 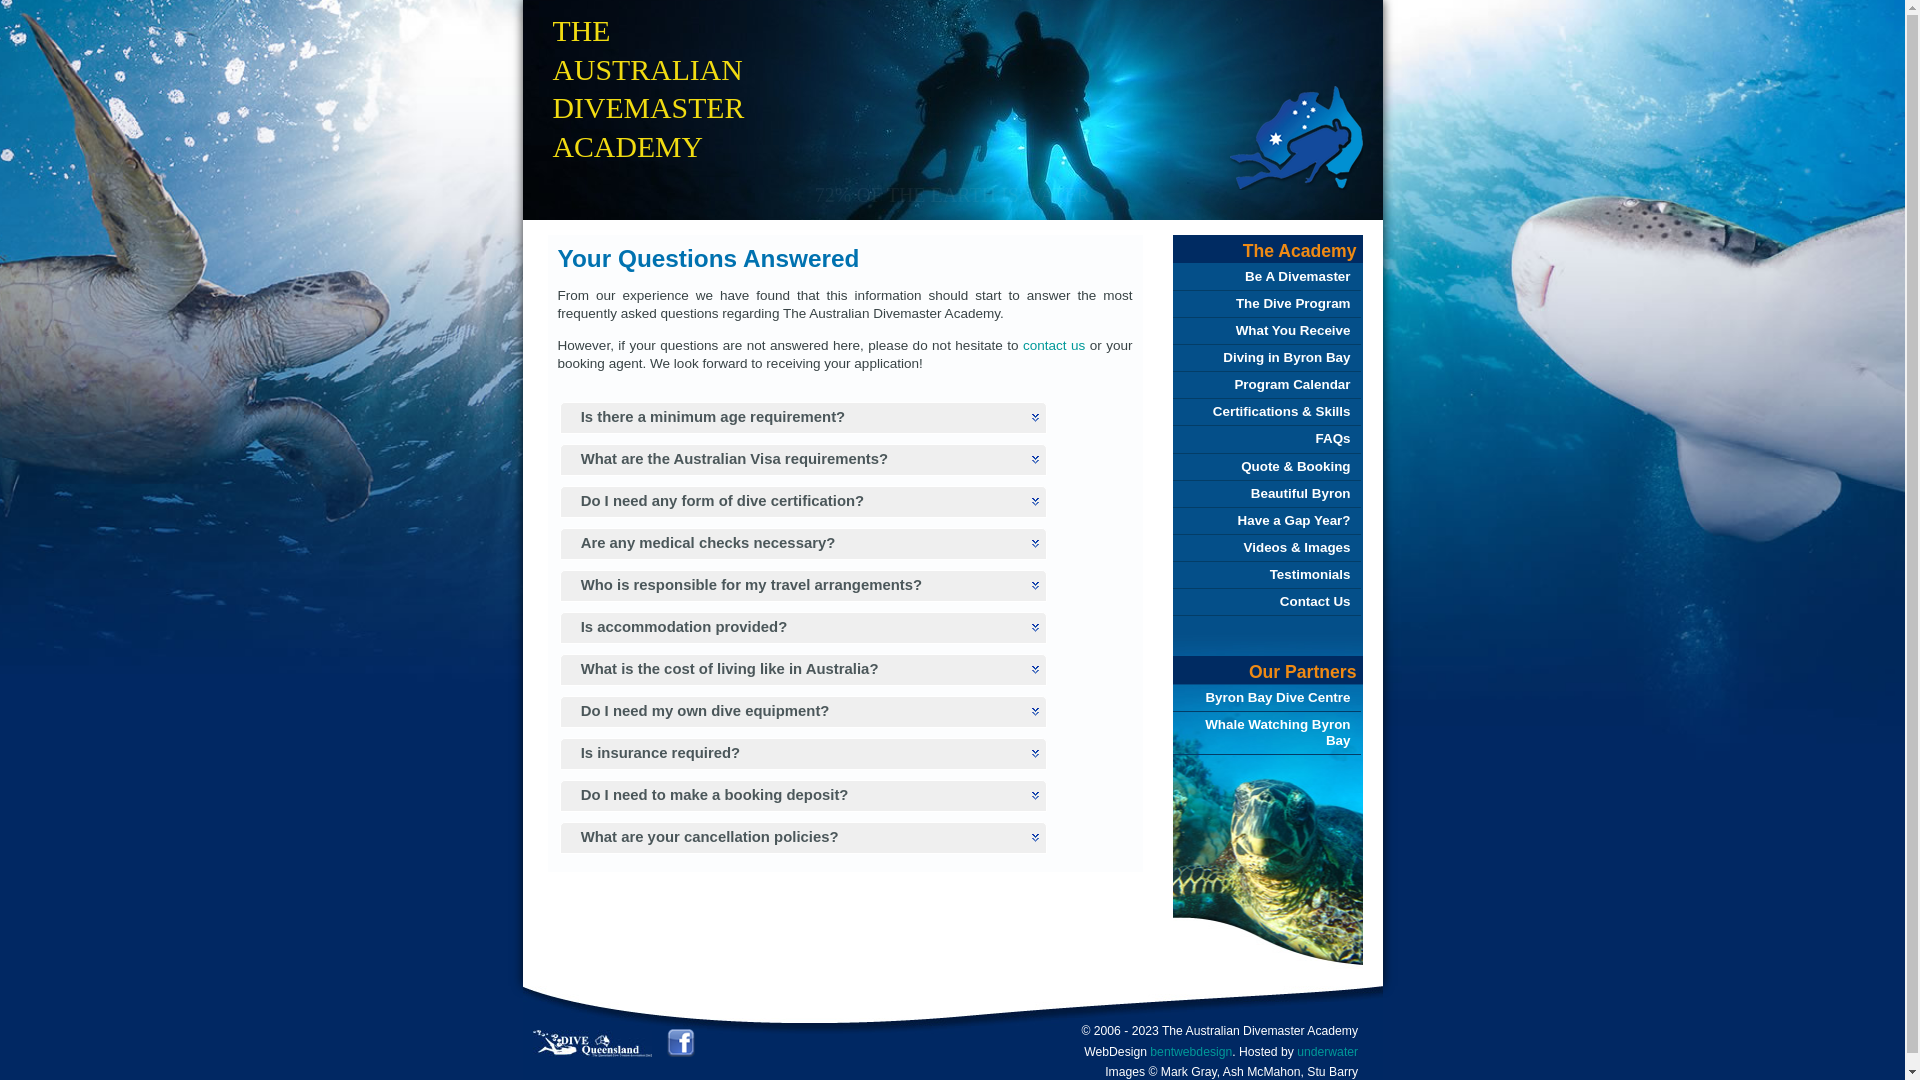 What do you see at coordinates (804, 754) in the screenshot?
I see `Is insurance required?` at bounding box center [804, 754].